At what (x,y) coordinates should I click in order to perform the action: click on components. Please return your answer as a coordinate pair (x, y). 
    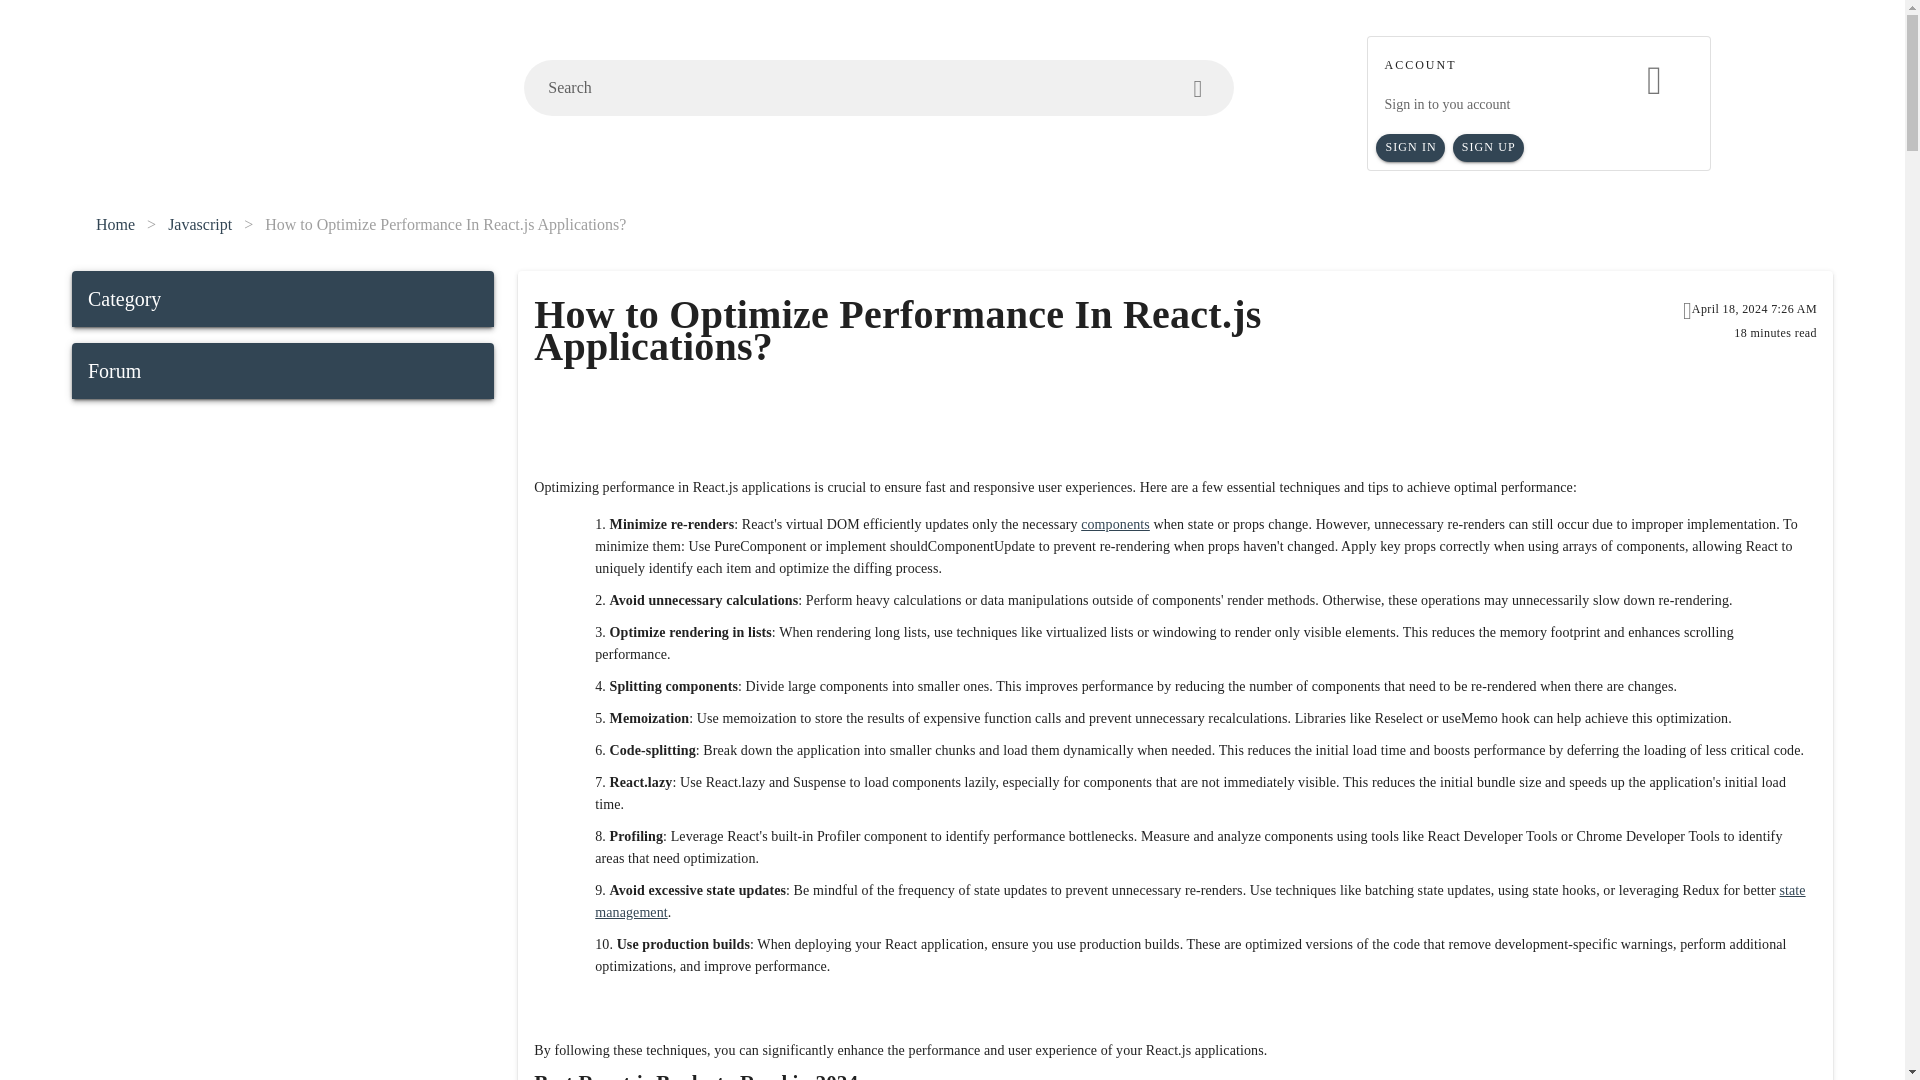
    Looking at the image, I should click on (1115, 524).